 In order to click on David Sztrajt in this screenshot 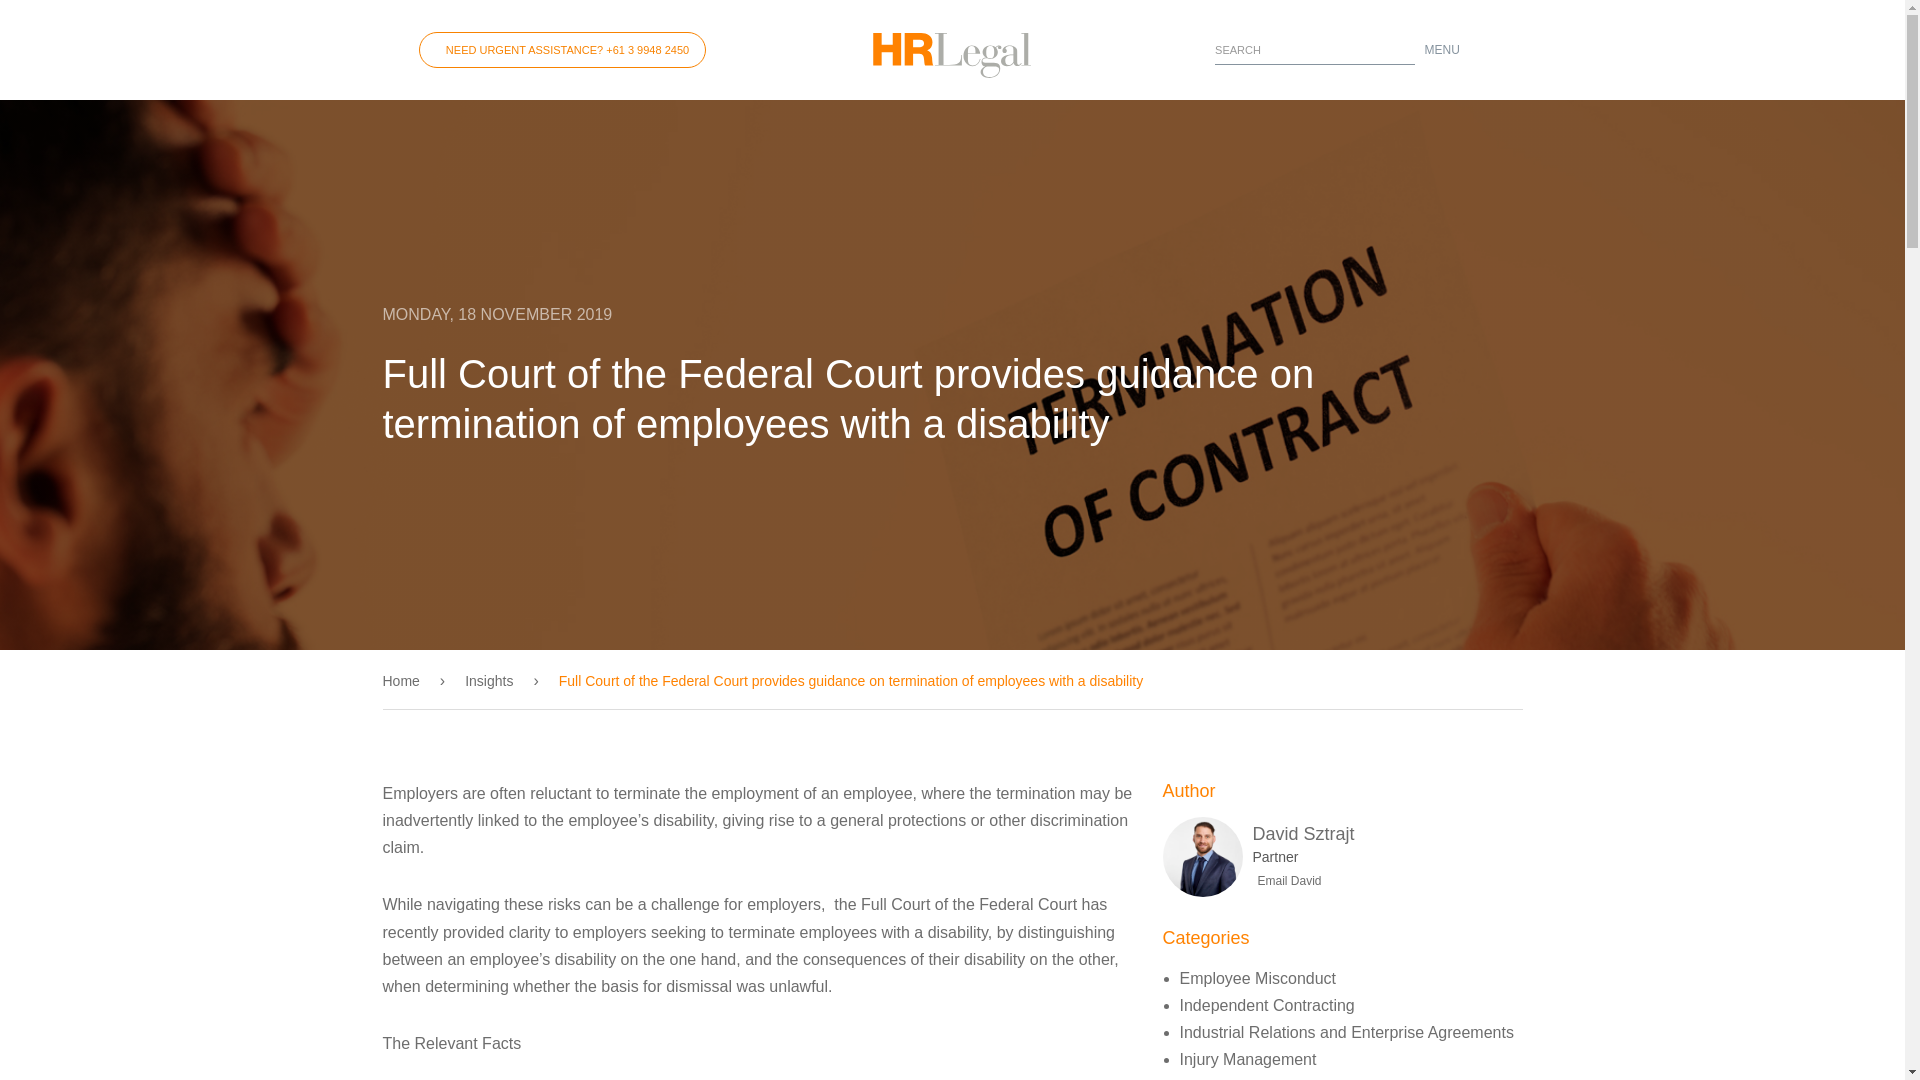, I will do `click(1302, 834)`.